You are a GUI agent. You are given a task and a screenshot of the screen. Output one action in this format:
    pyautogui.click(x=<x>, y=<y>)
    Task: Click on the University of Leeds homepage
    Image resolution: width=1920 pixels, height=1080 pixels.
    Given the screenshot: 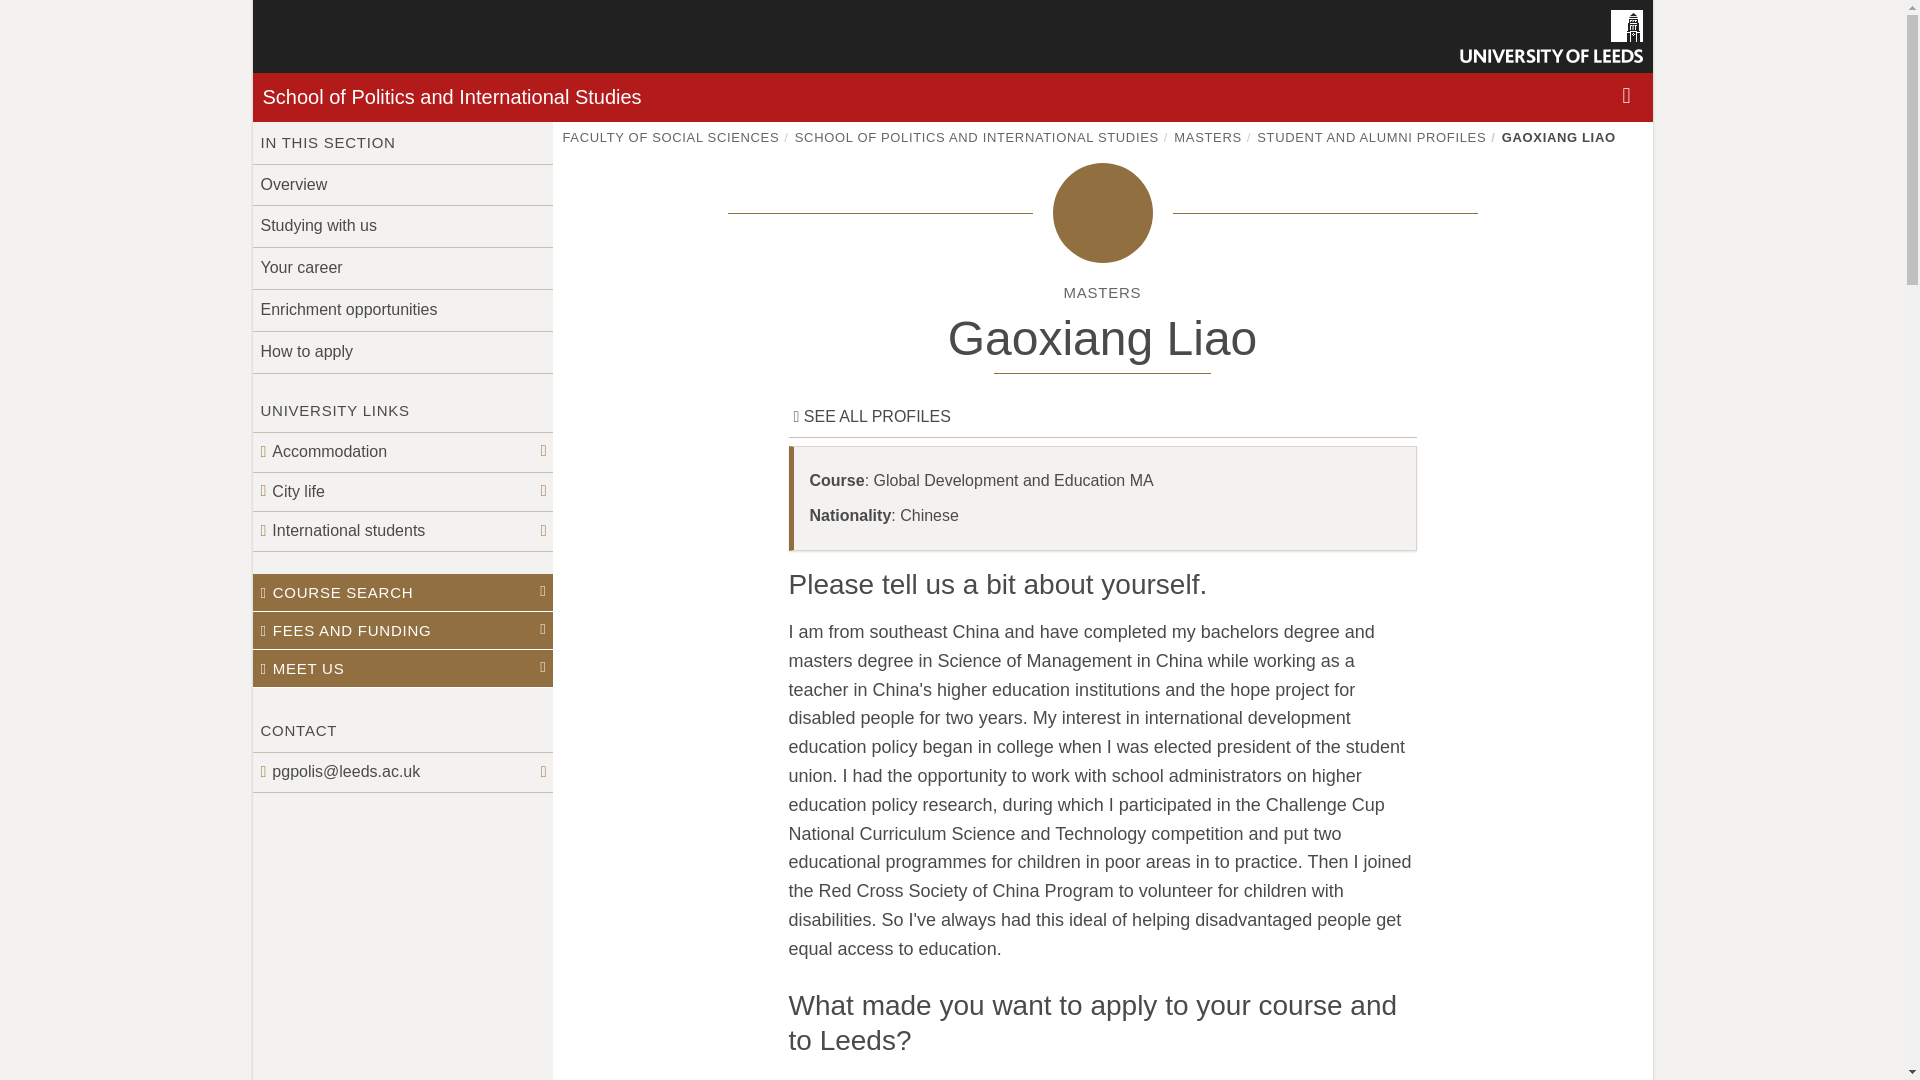 What is the action you would take?
    pyautogui.click(x=1551, y=36)
    